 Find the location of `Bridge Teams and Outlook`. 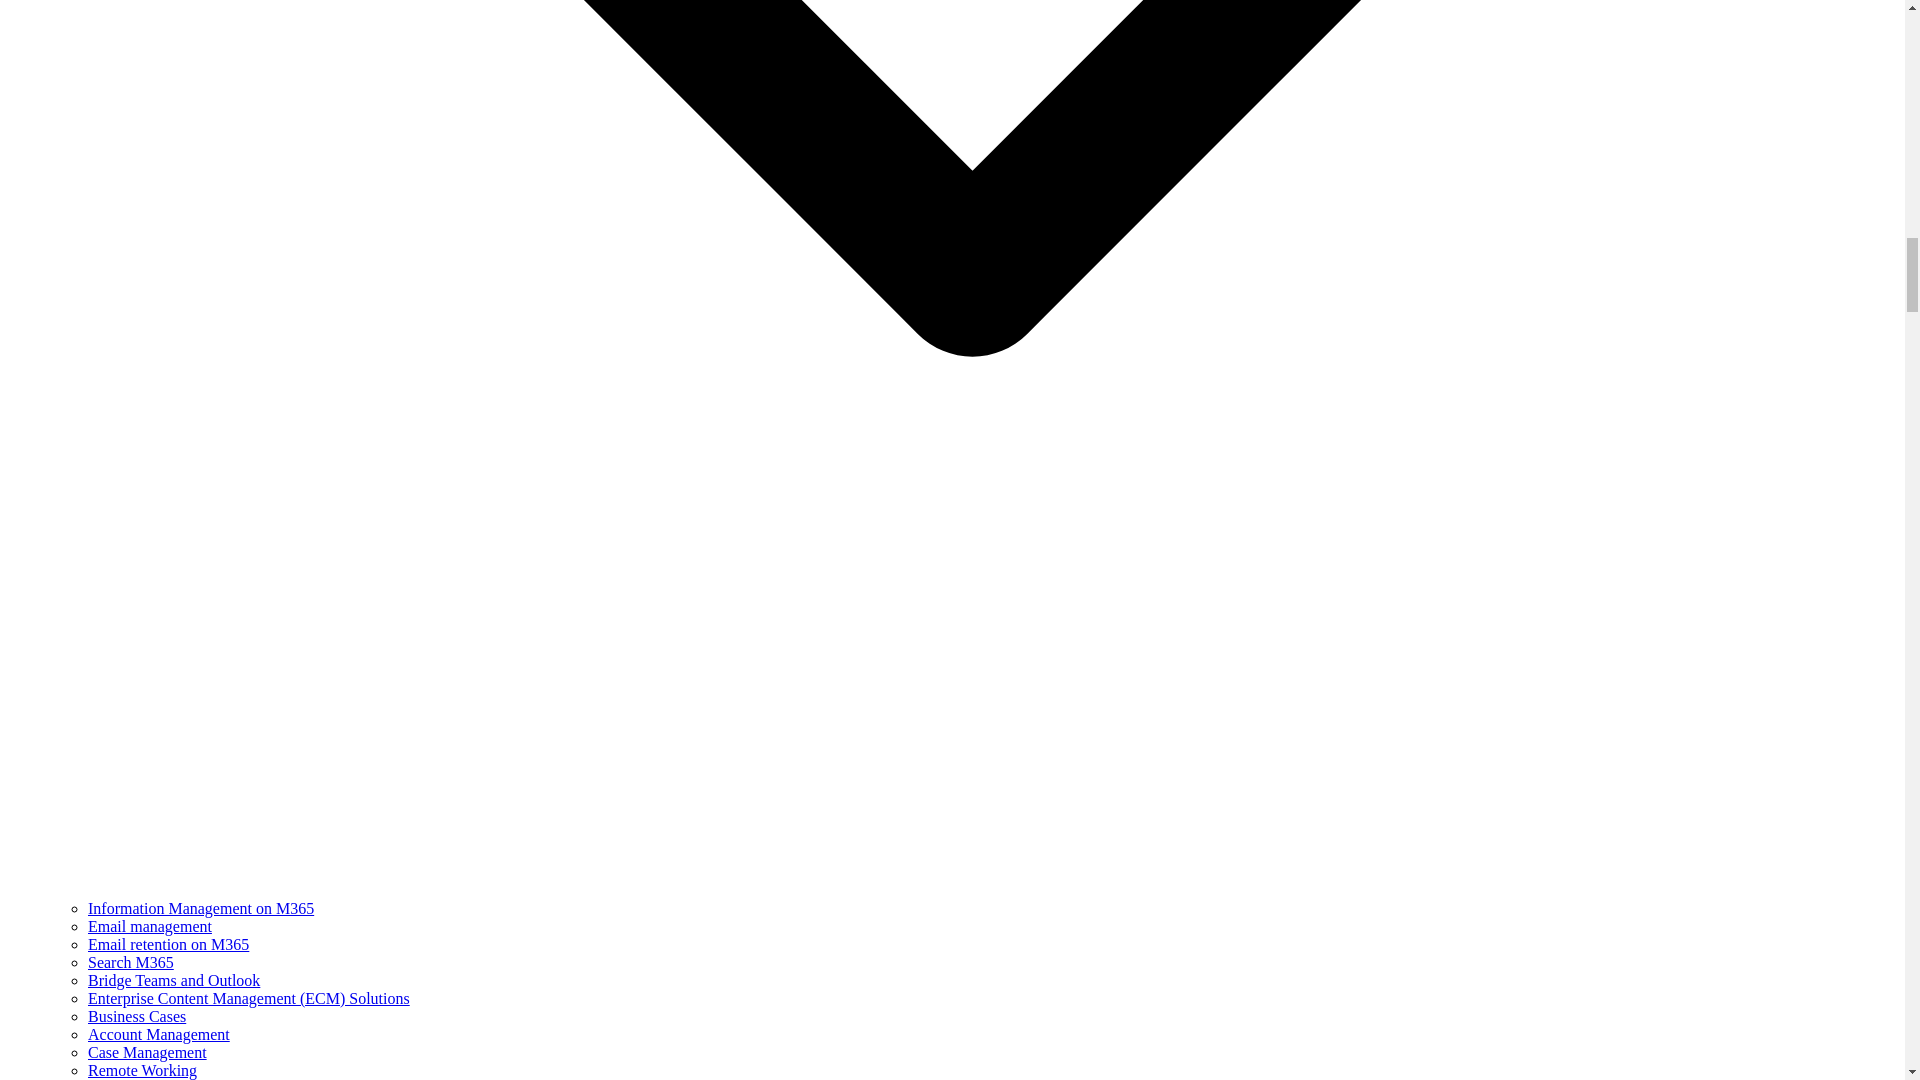

Bridge Teams and Outlook is located at coordinates (174, 980).